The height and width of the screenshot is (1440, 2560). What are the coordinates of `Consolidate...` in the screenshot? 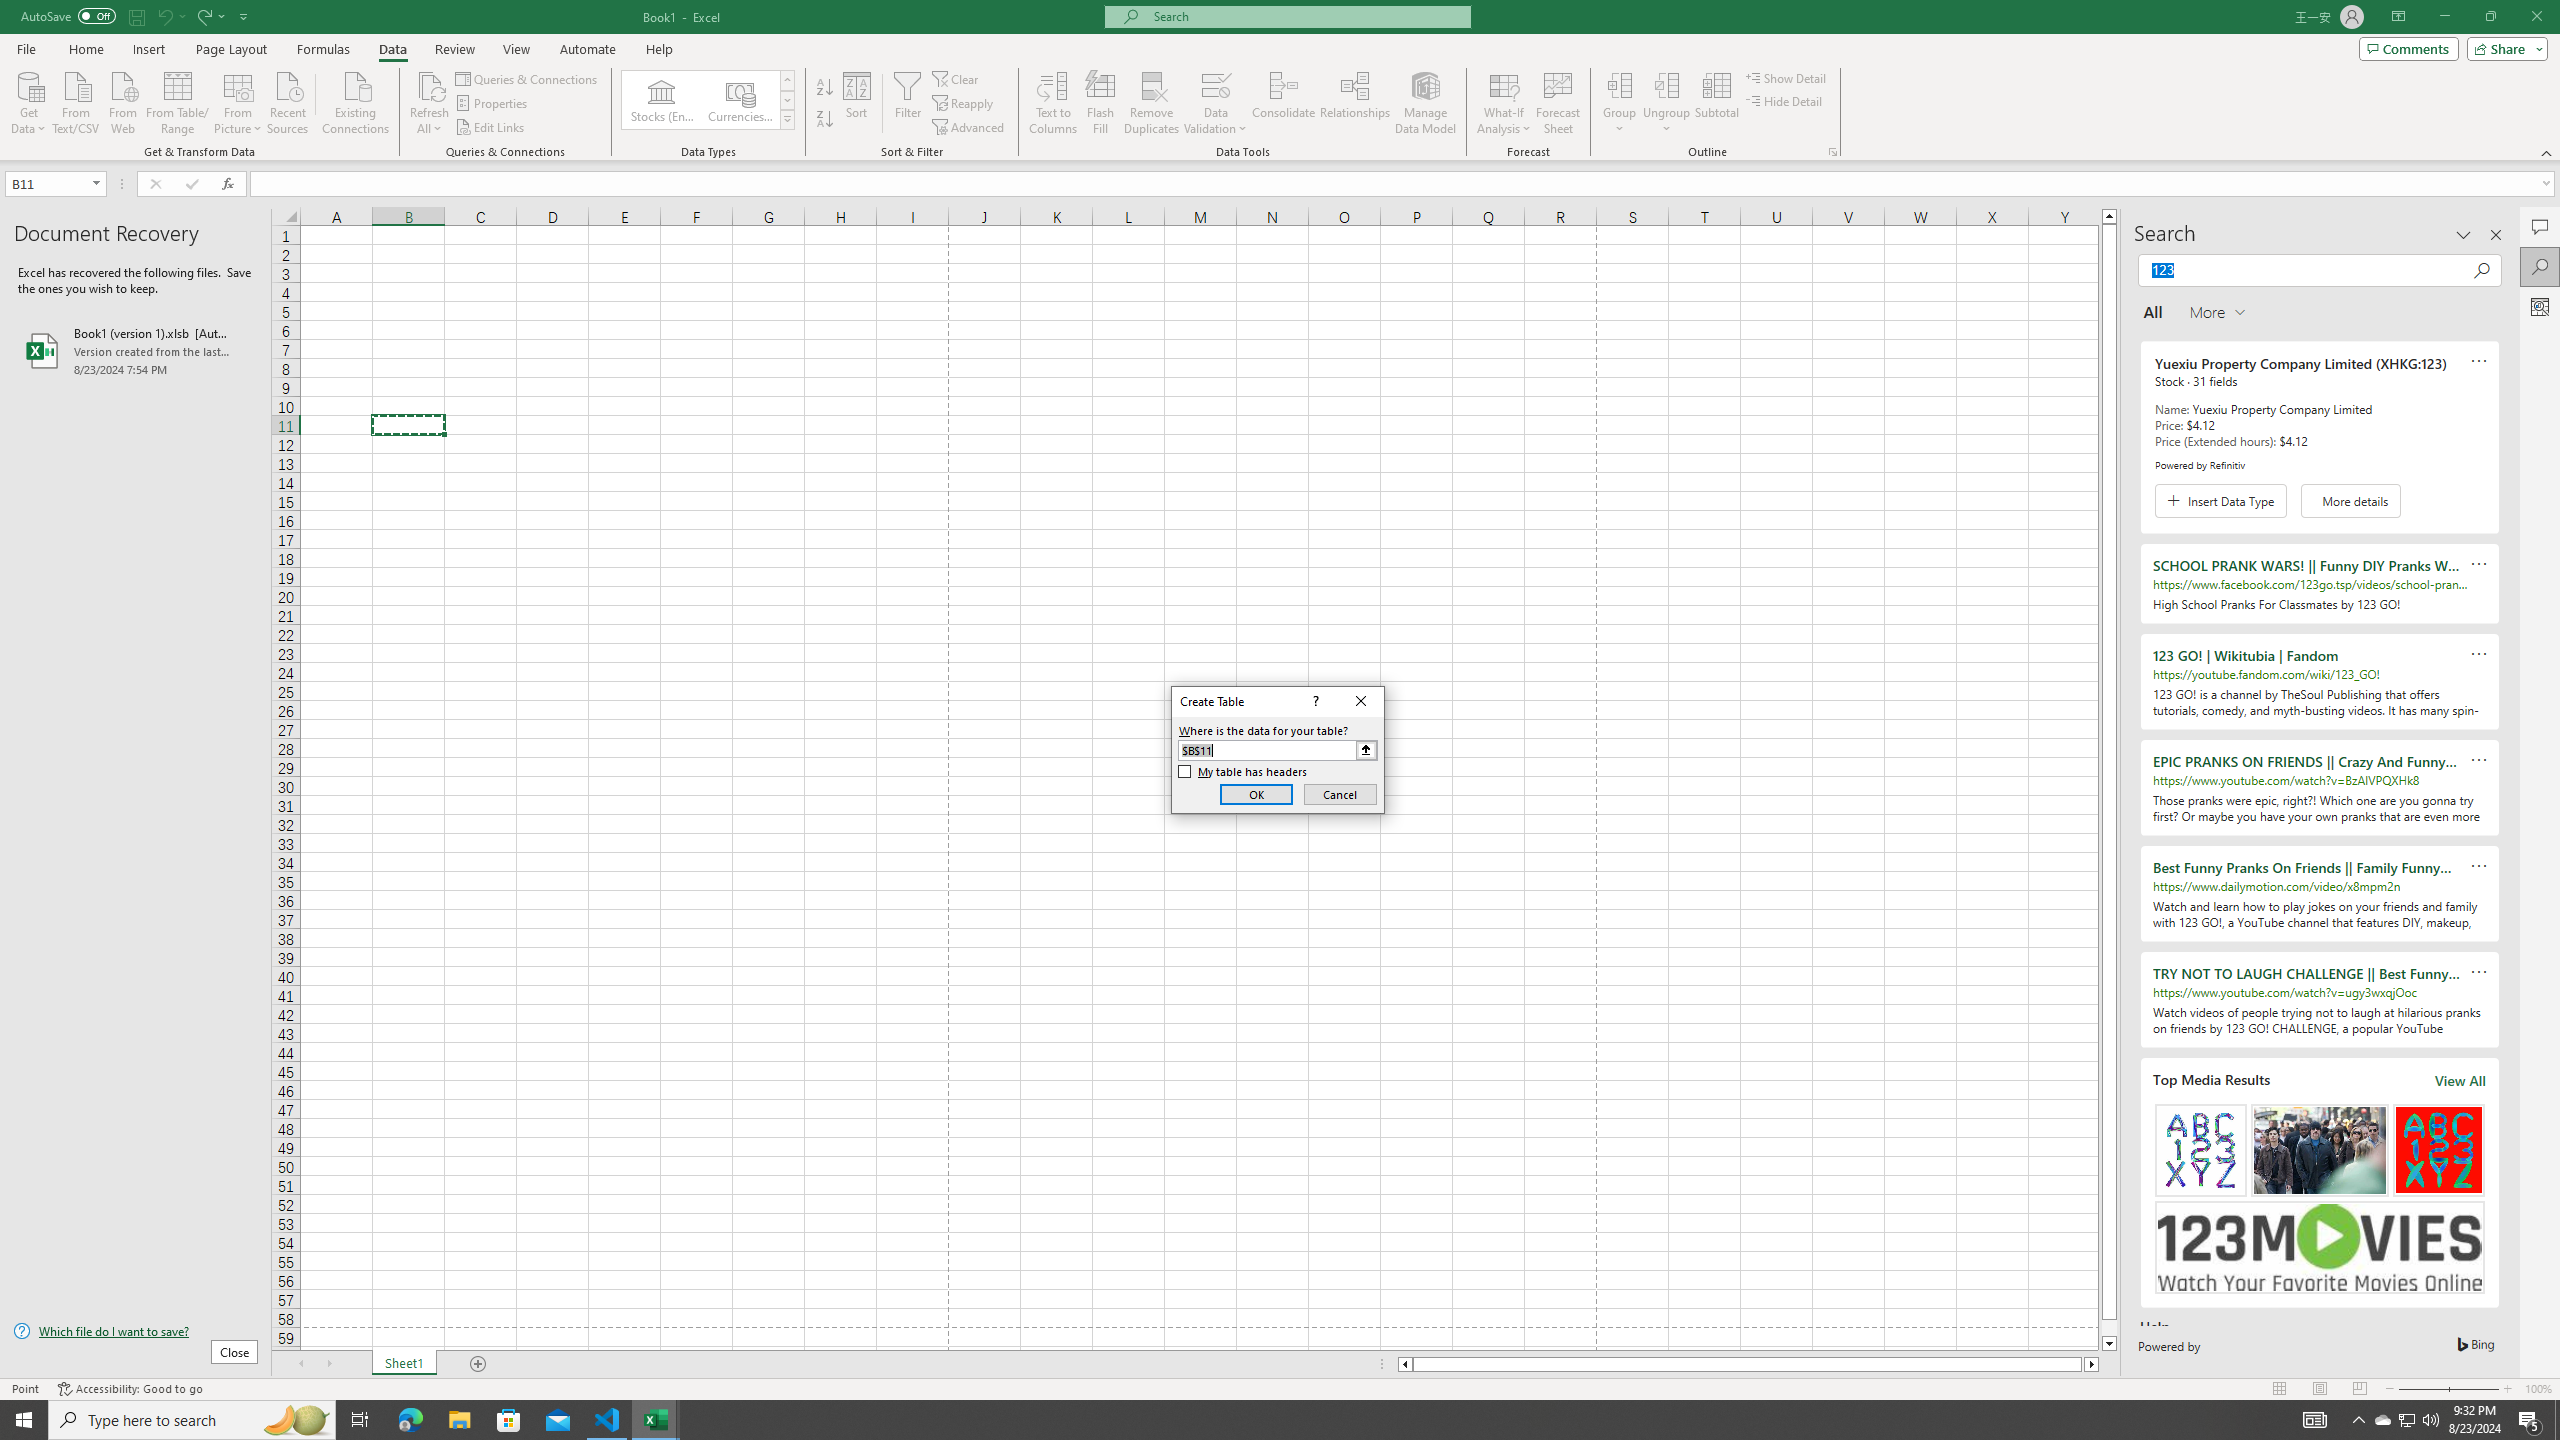 It's located at (1284, 103).